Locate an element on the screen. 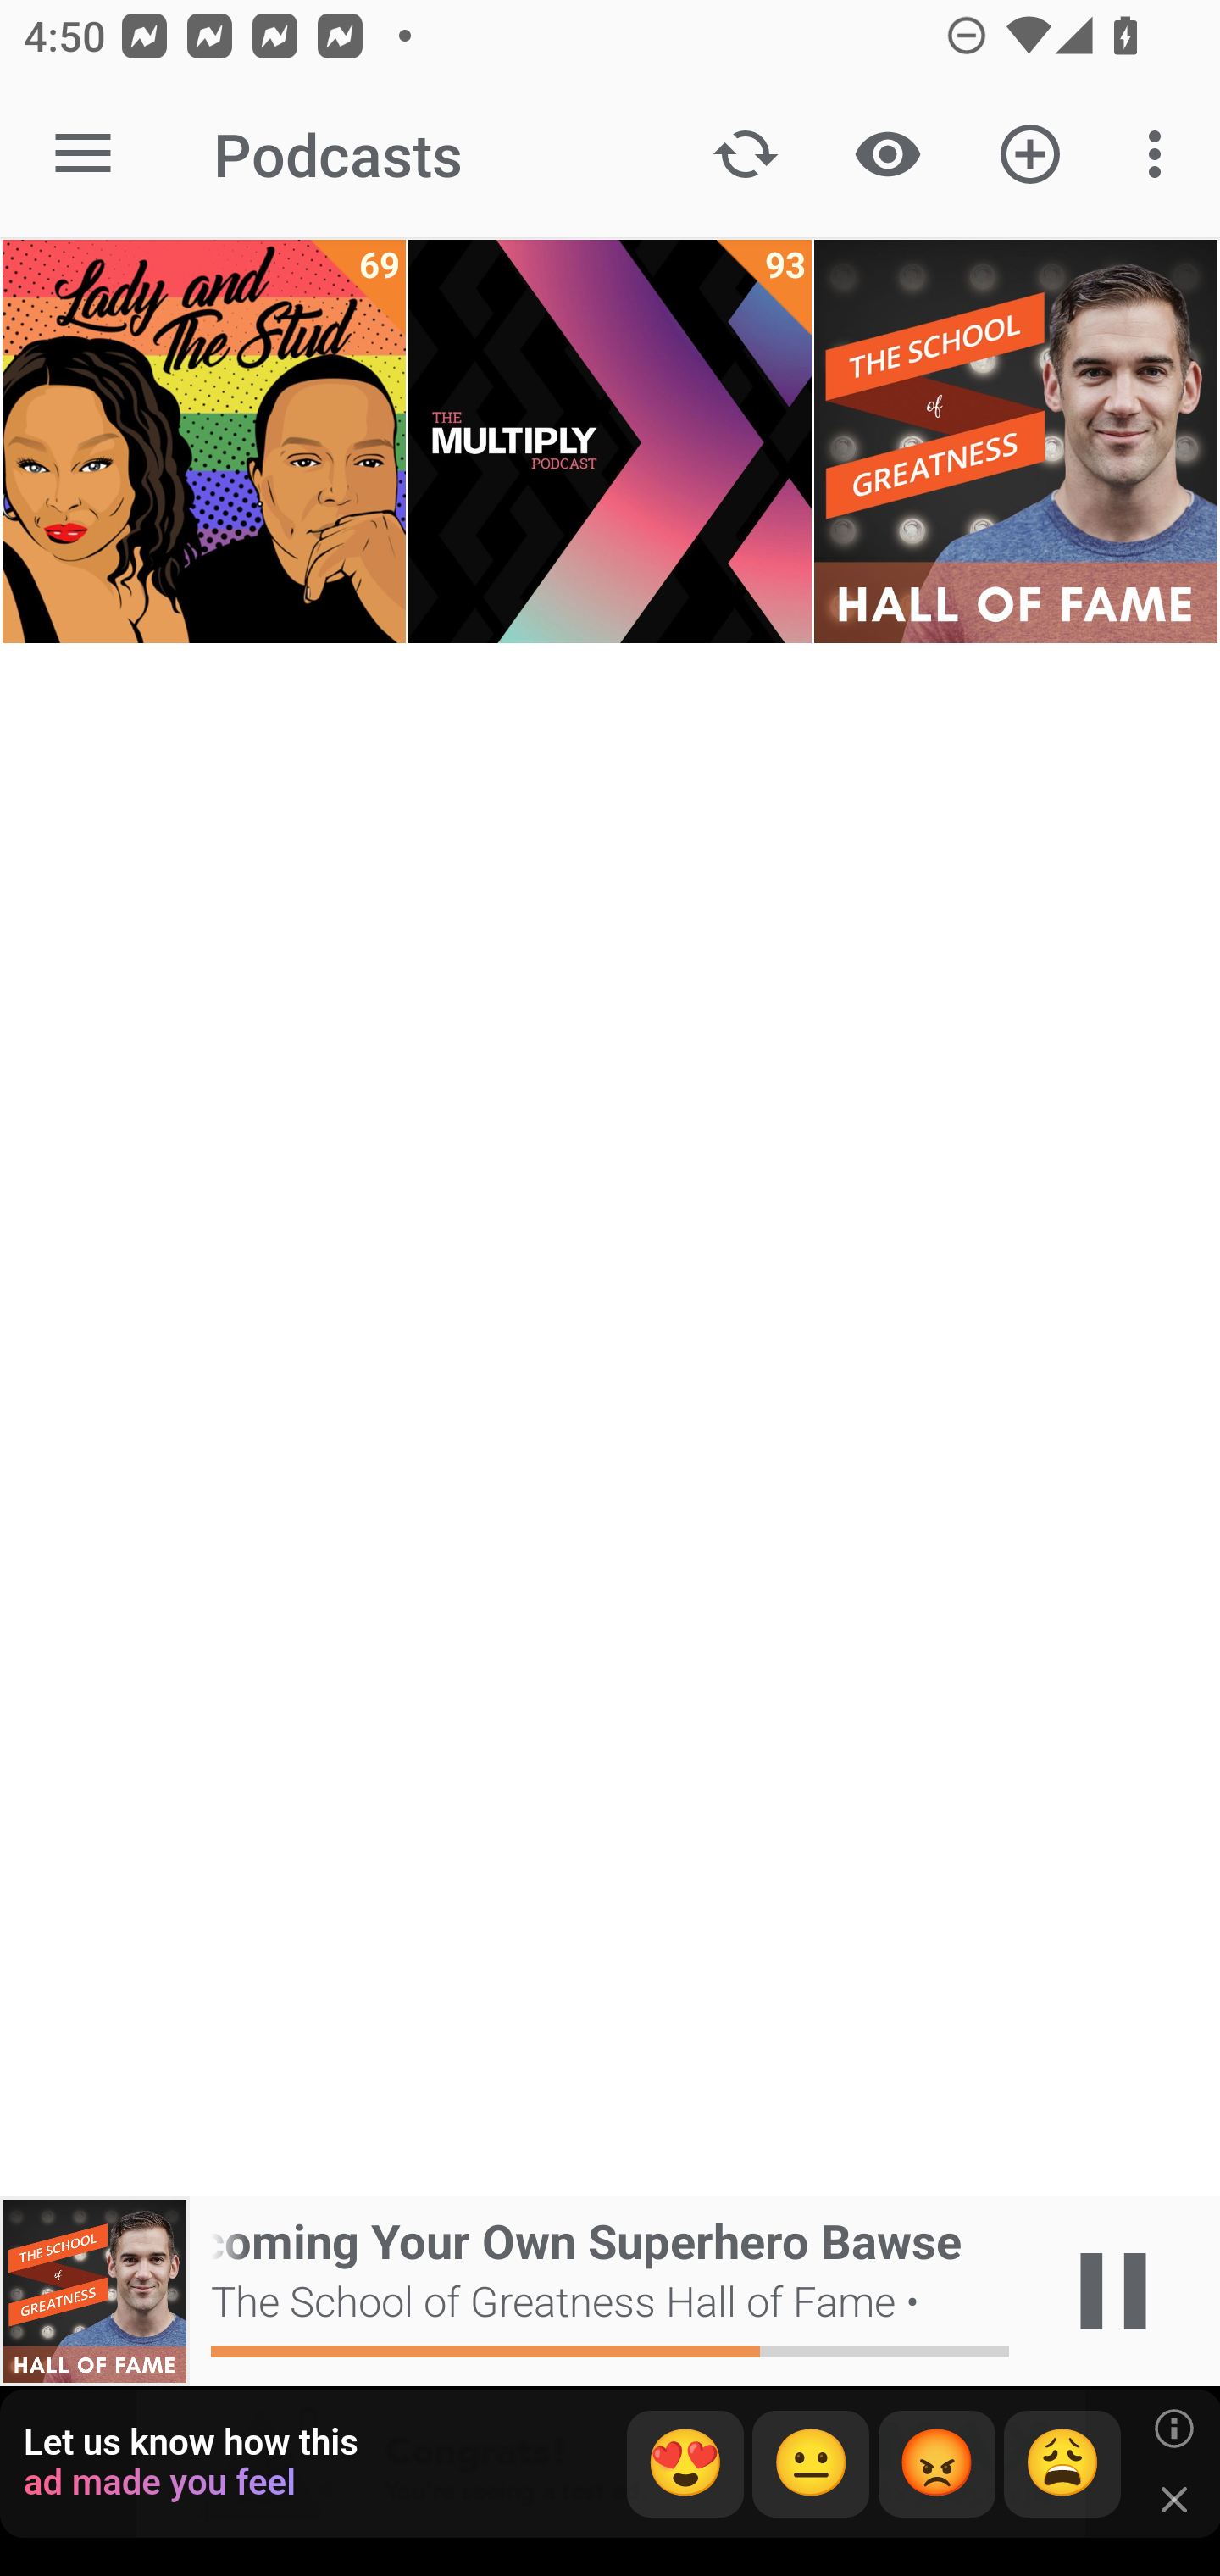  The Multiply Podcast 93 is located at coordinates (610, 441).